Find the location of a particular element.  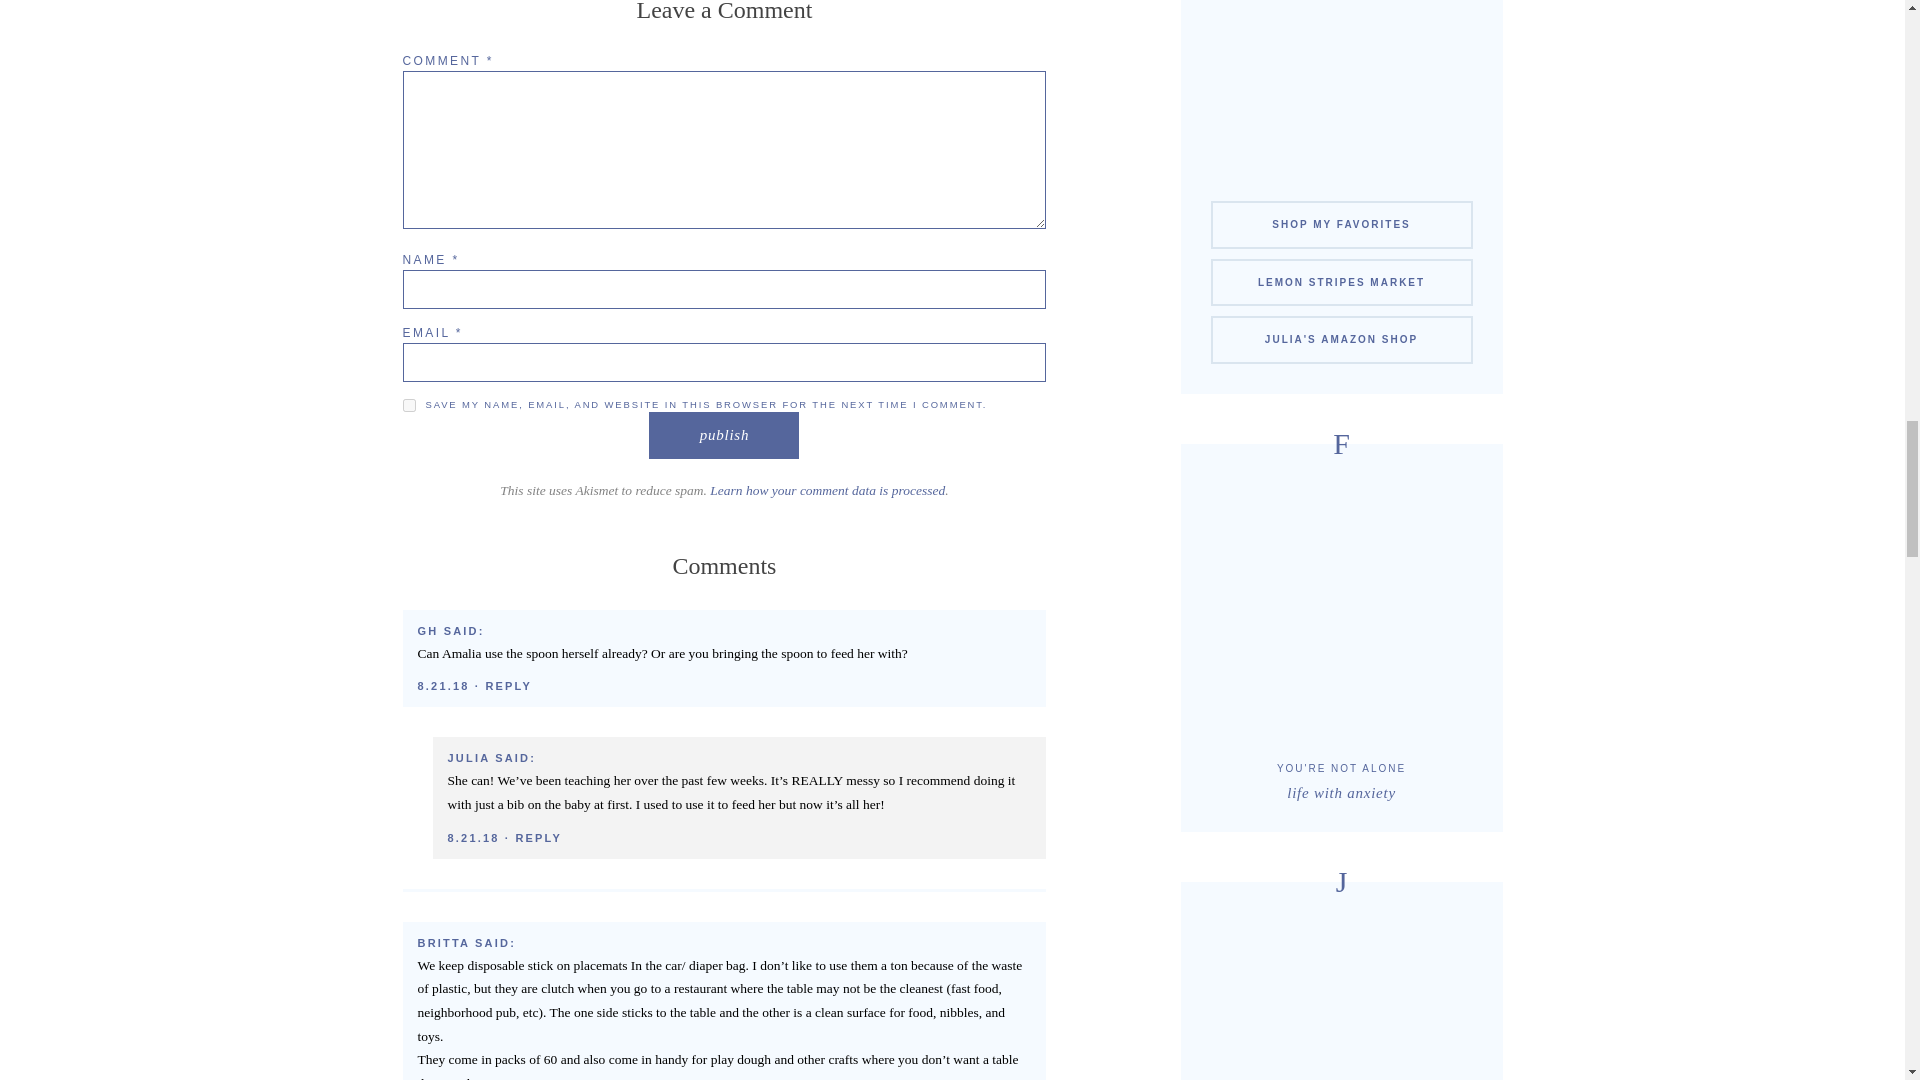

yes is located at coordinates (408, 404).